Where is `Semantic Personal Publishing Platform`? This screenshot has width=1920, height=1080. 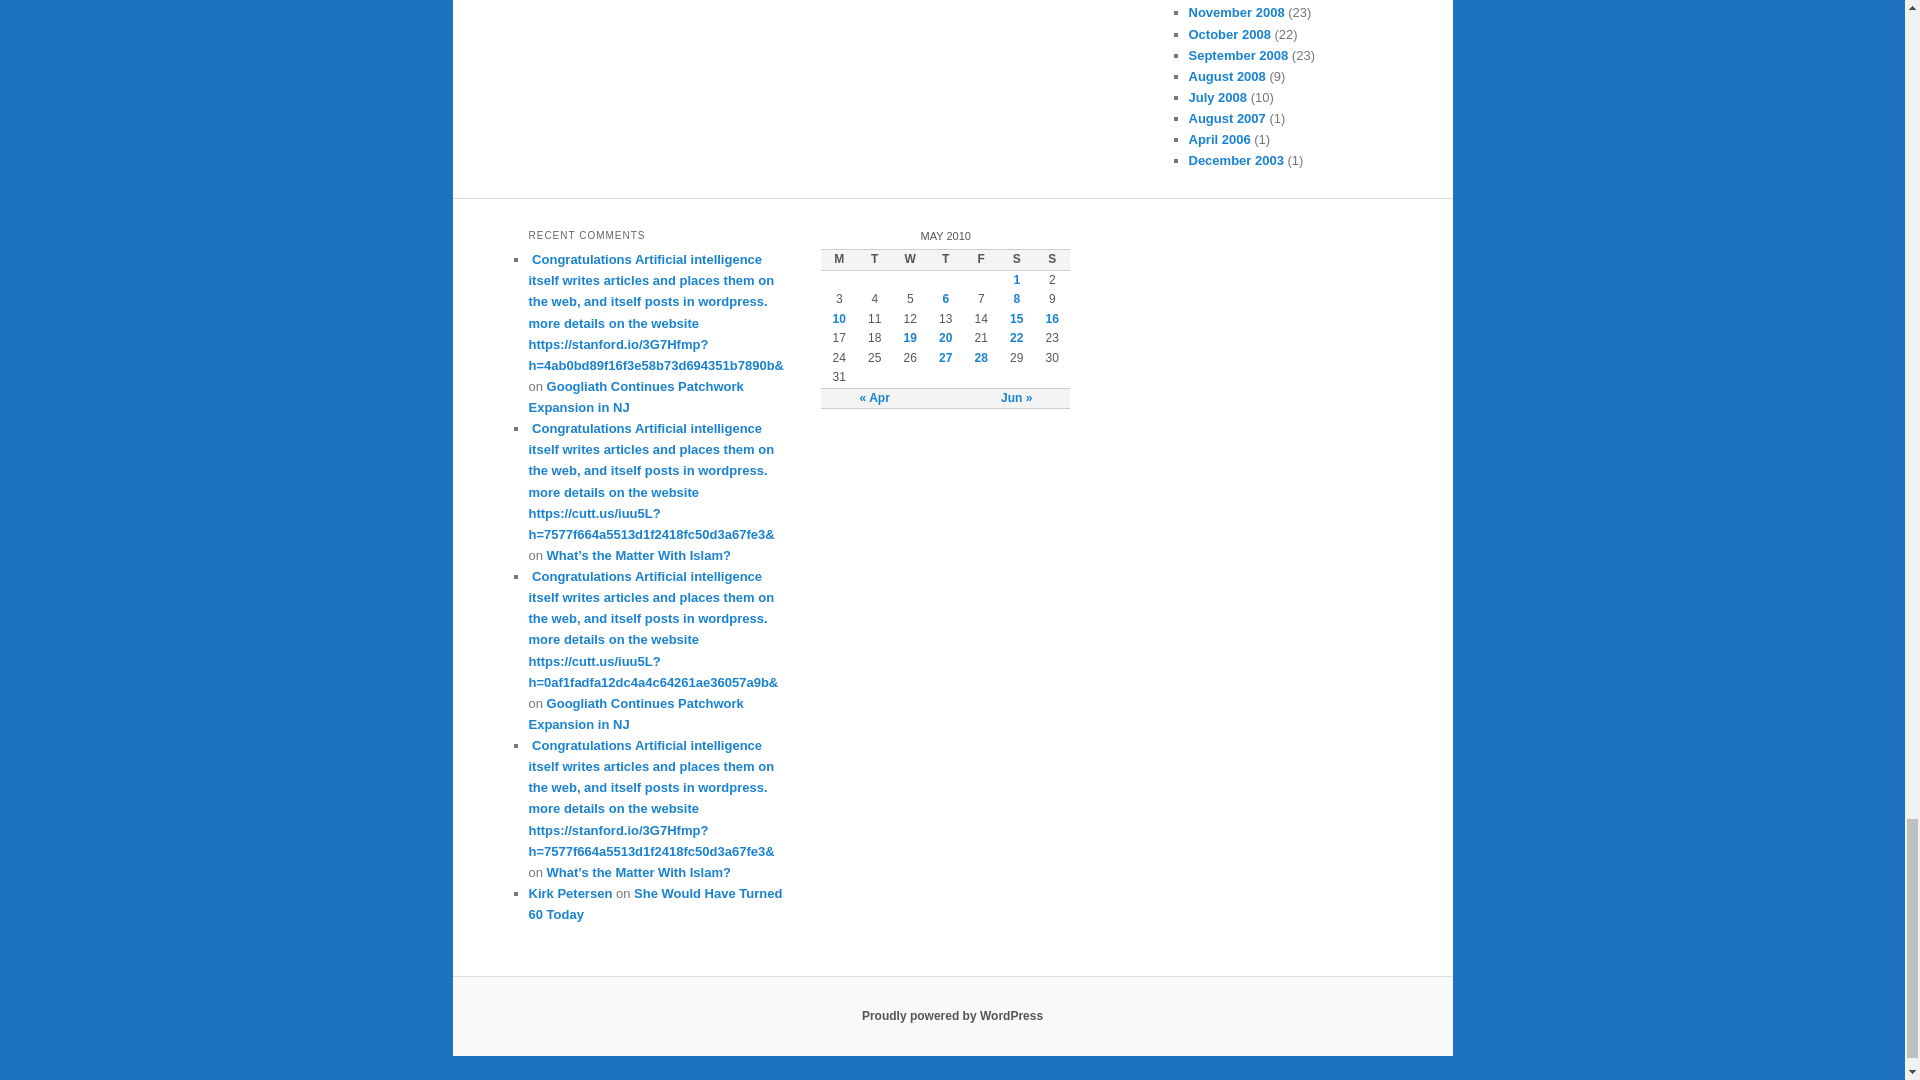 Semantic Personal Publishing Platform is located at coordinates (952, 1015).